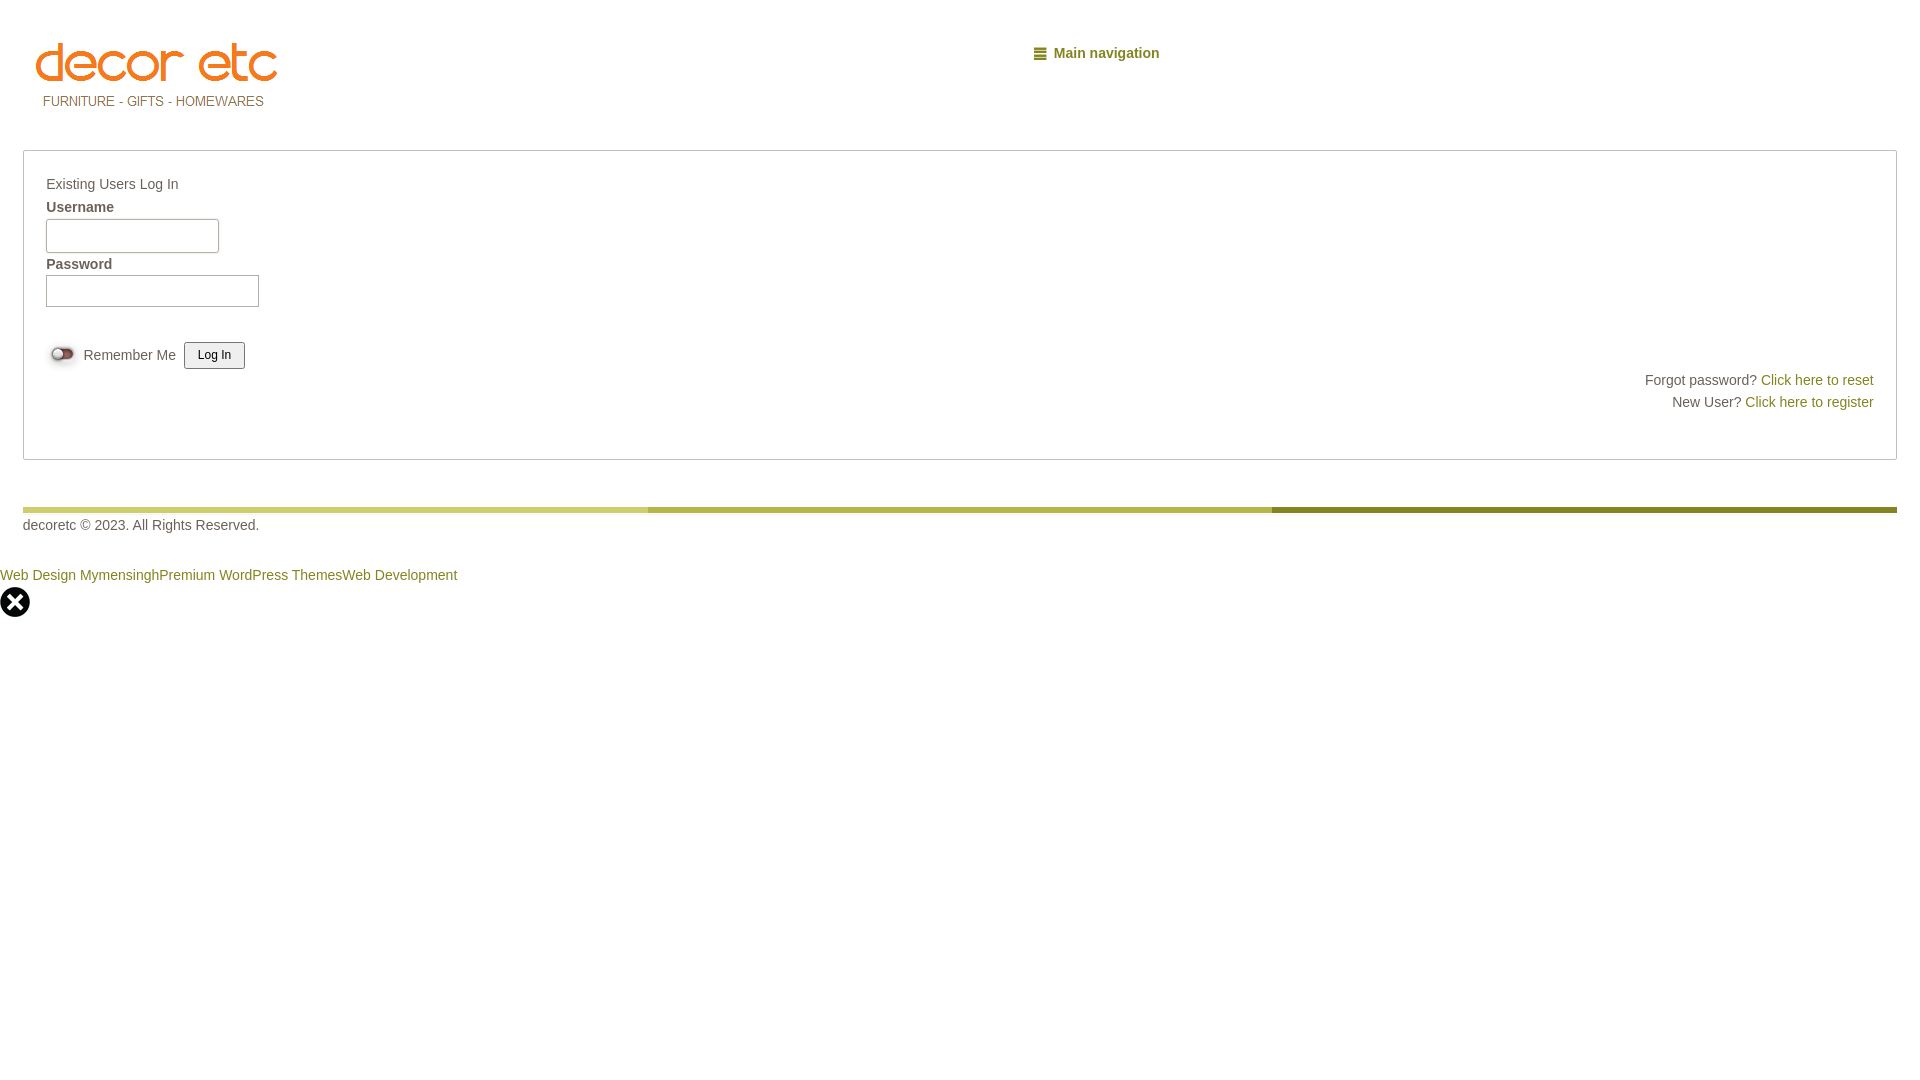 The width and height of the screenshot is (1920, 1080). Describe the element at coordinates (80, 575) in the screenshot. I see `Web Design Mymensingh` at that location.